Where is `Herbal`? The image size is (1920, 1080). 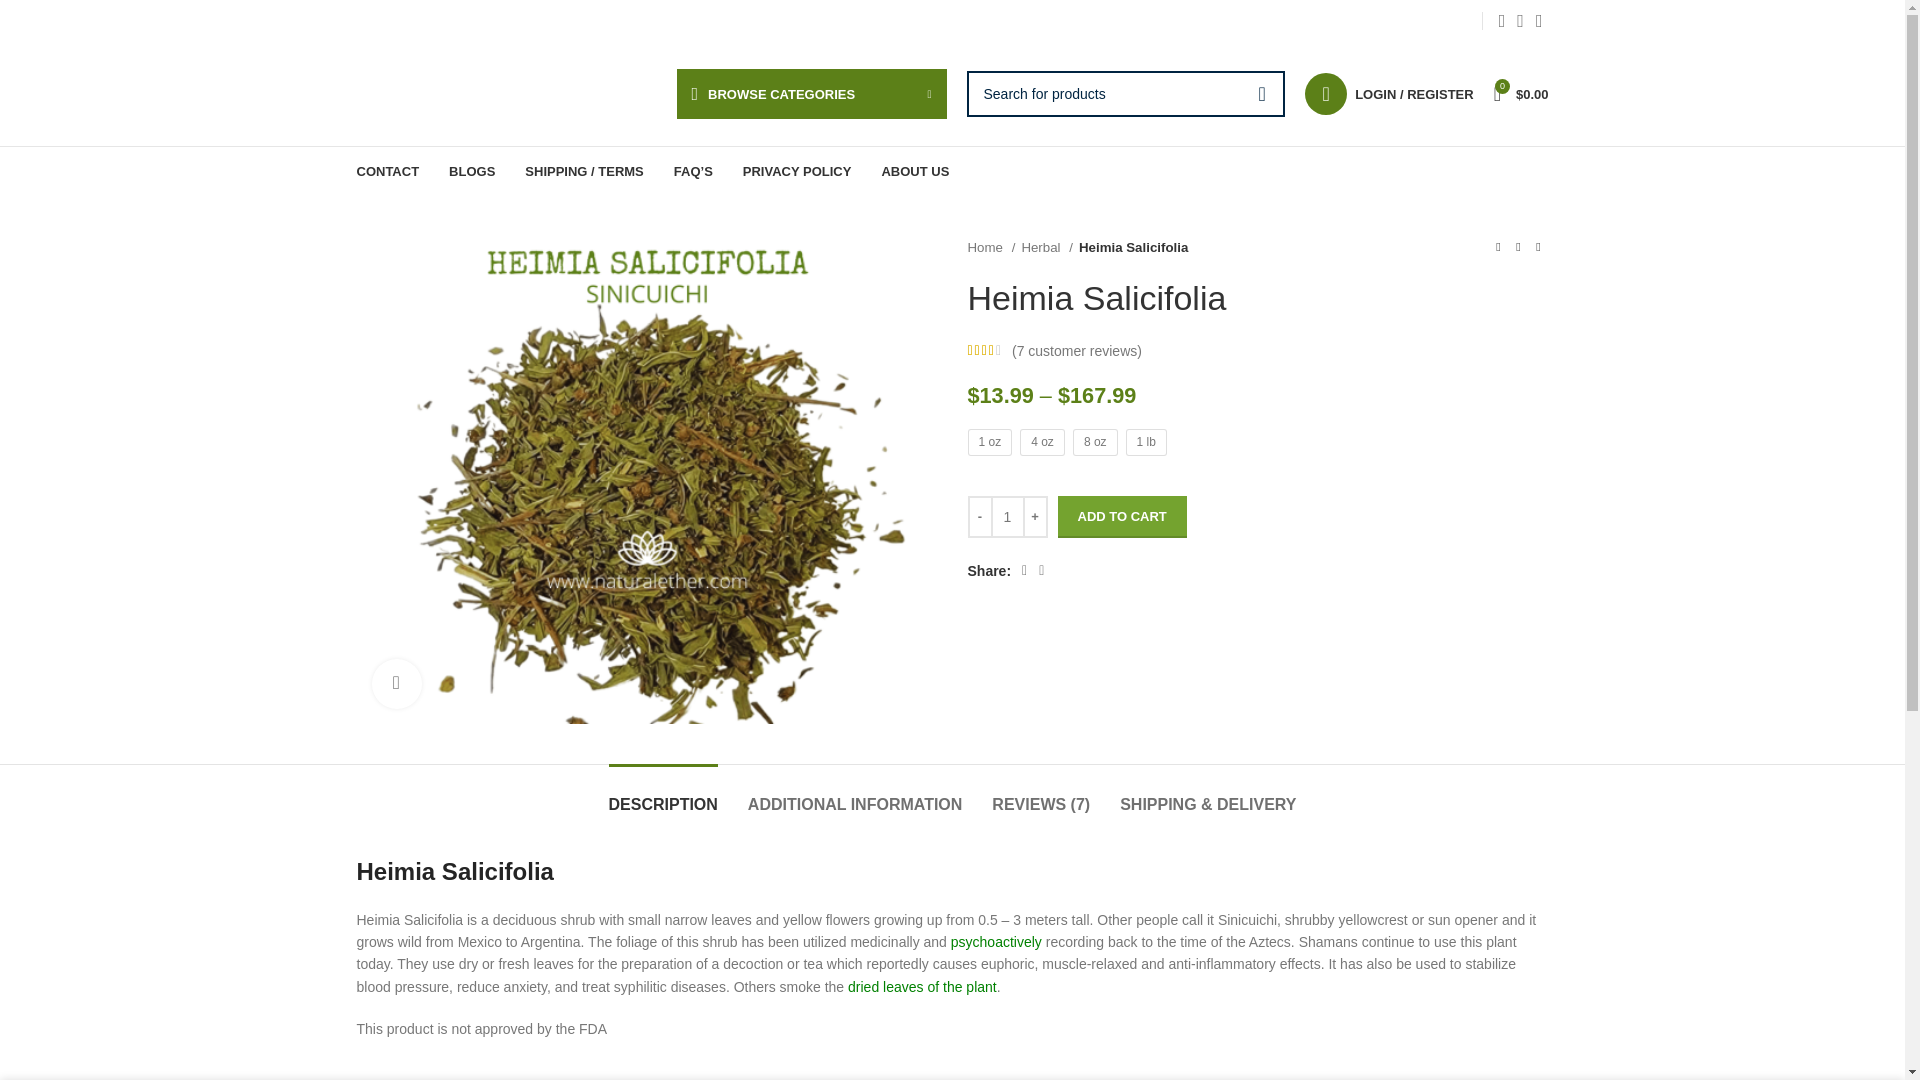 Herbal is located at coordinates (1047, 247).